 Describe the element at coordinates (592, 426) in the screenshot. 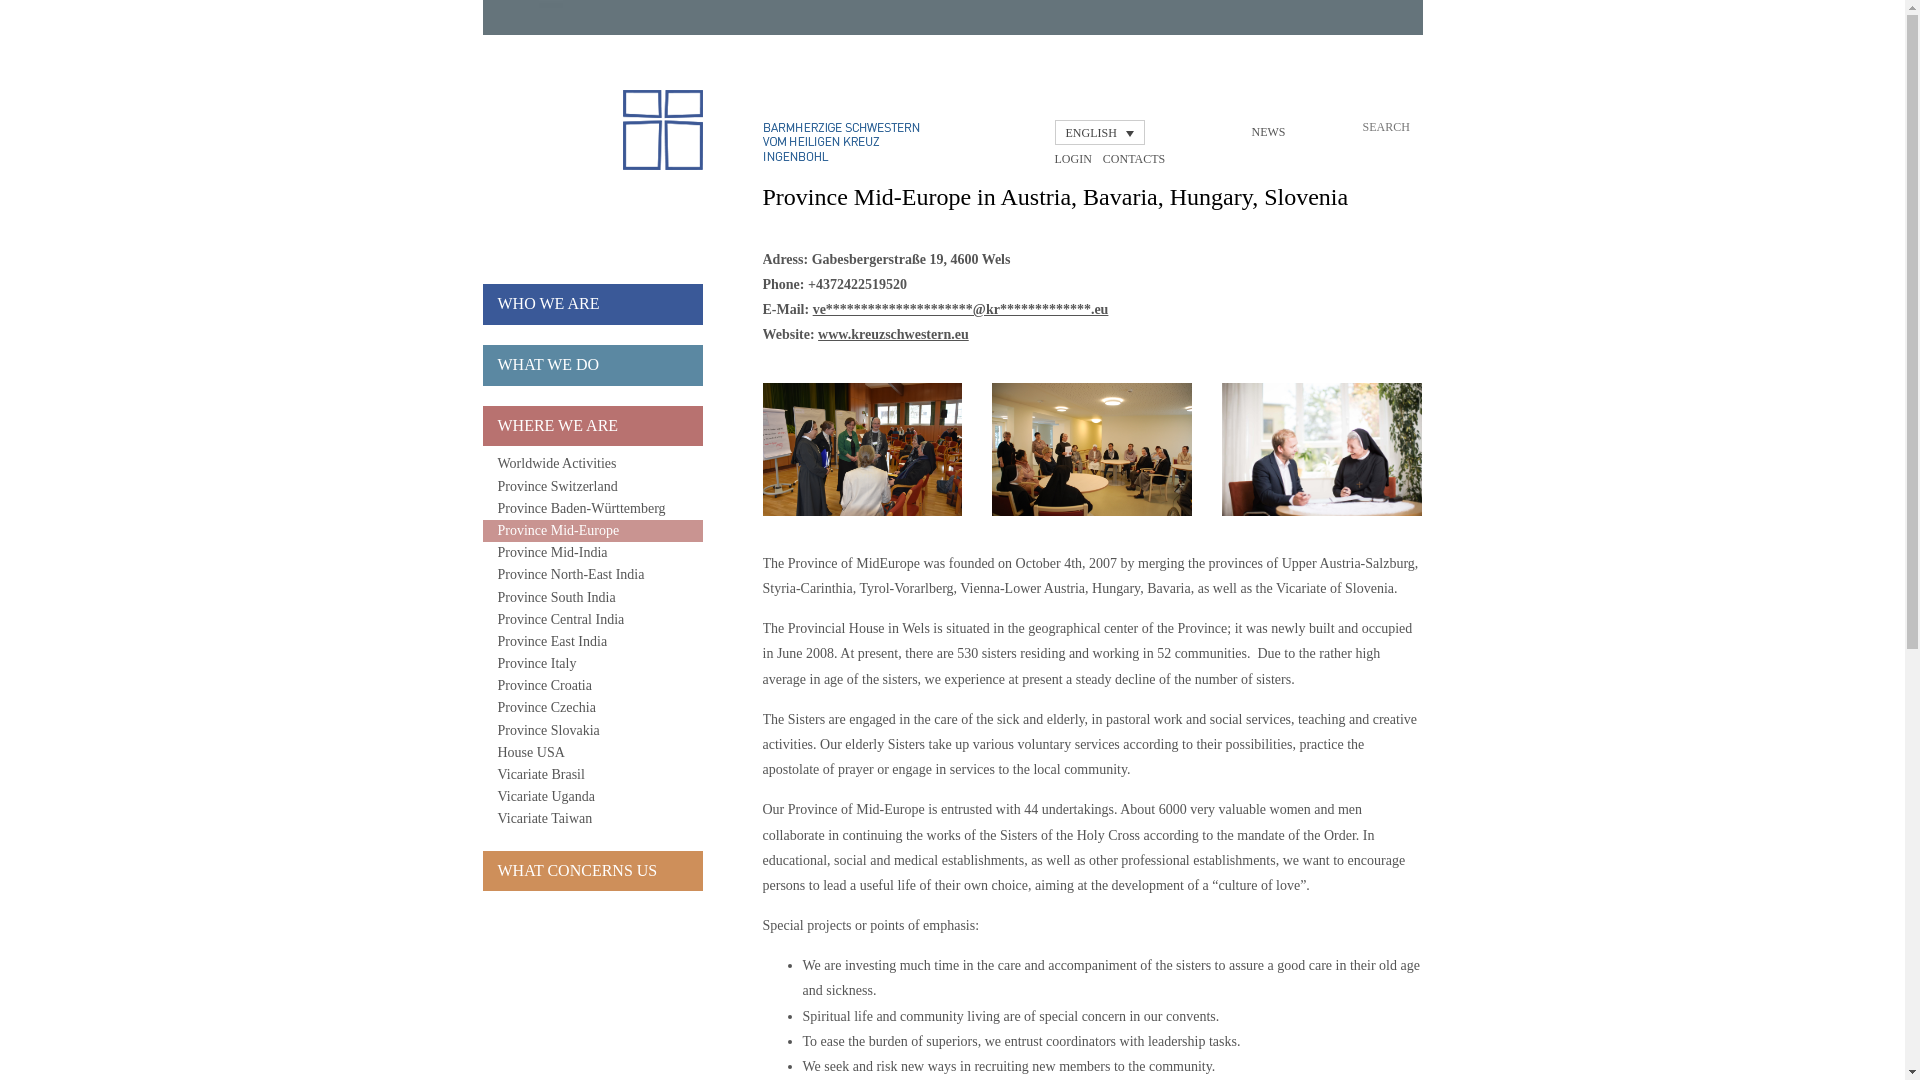

I see `WHERE WE ARE` at that location.